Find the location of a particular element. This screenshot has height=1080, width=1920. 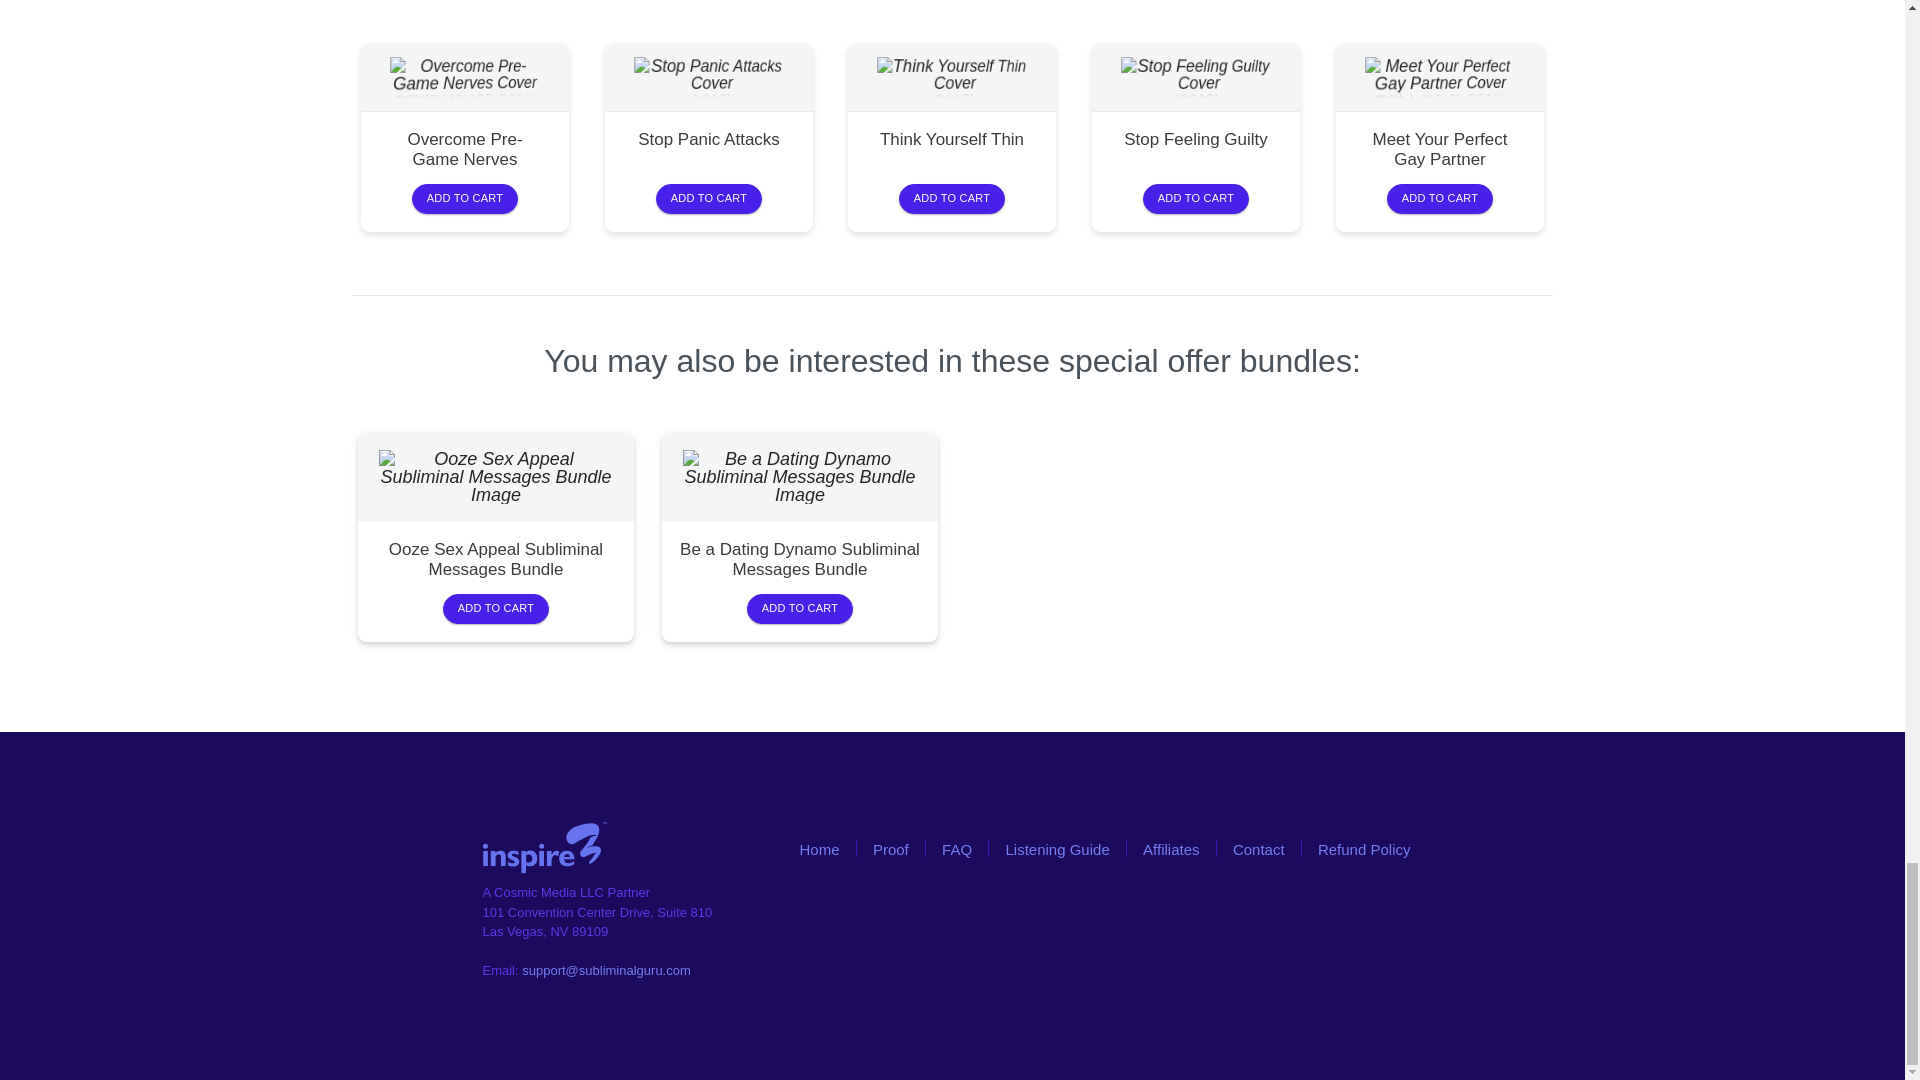

Be a Dating Dynamo Subliminal Messages Bundle Page is located at coordinates (800, 560).